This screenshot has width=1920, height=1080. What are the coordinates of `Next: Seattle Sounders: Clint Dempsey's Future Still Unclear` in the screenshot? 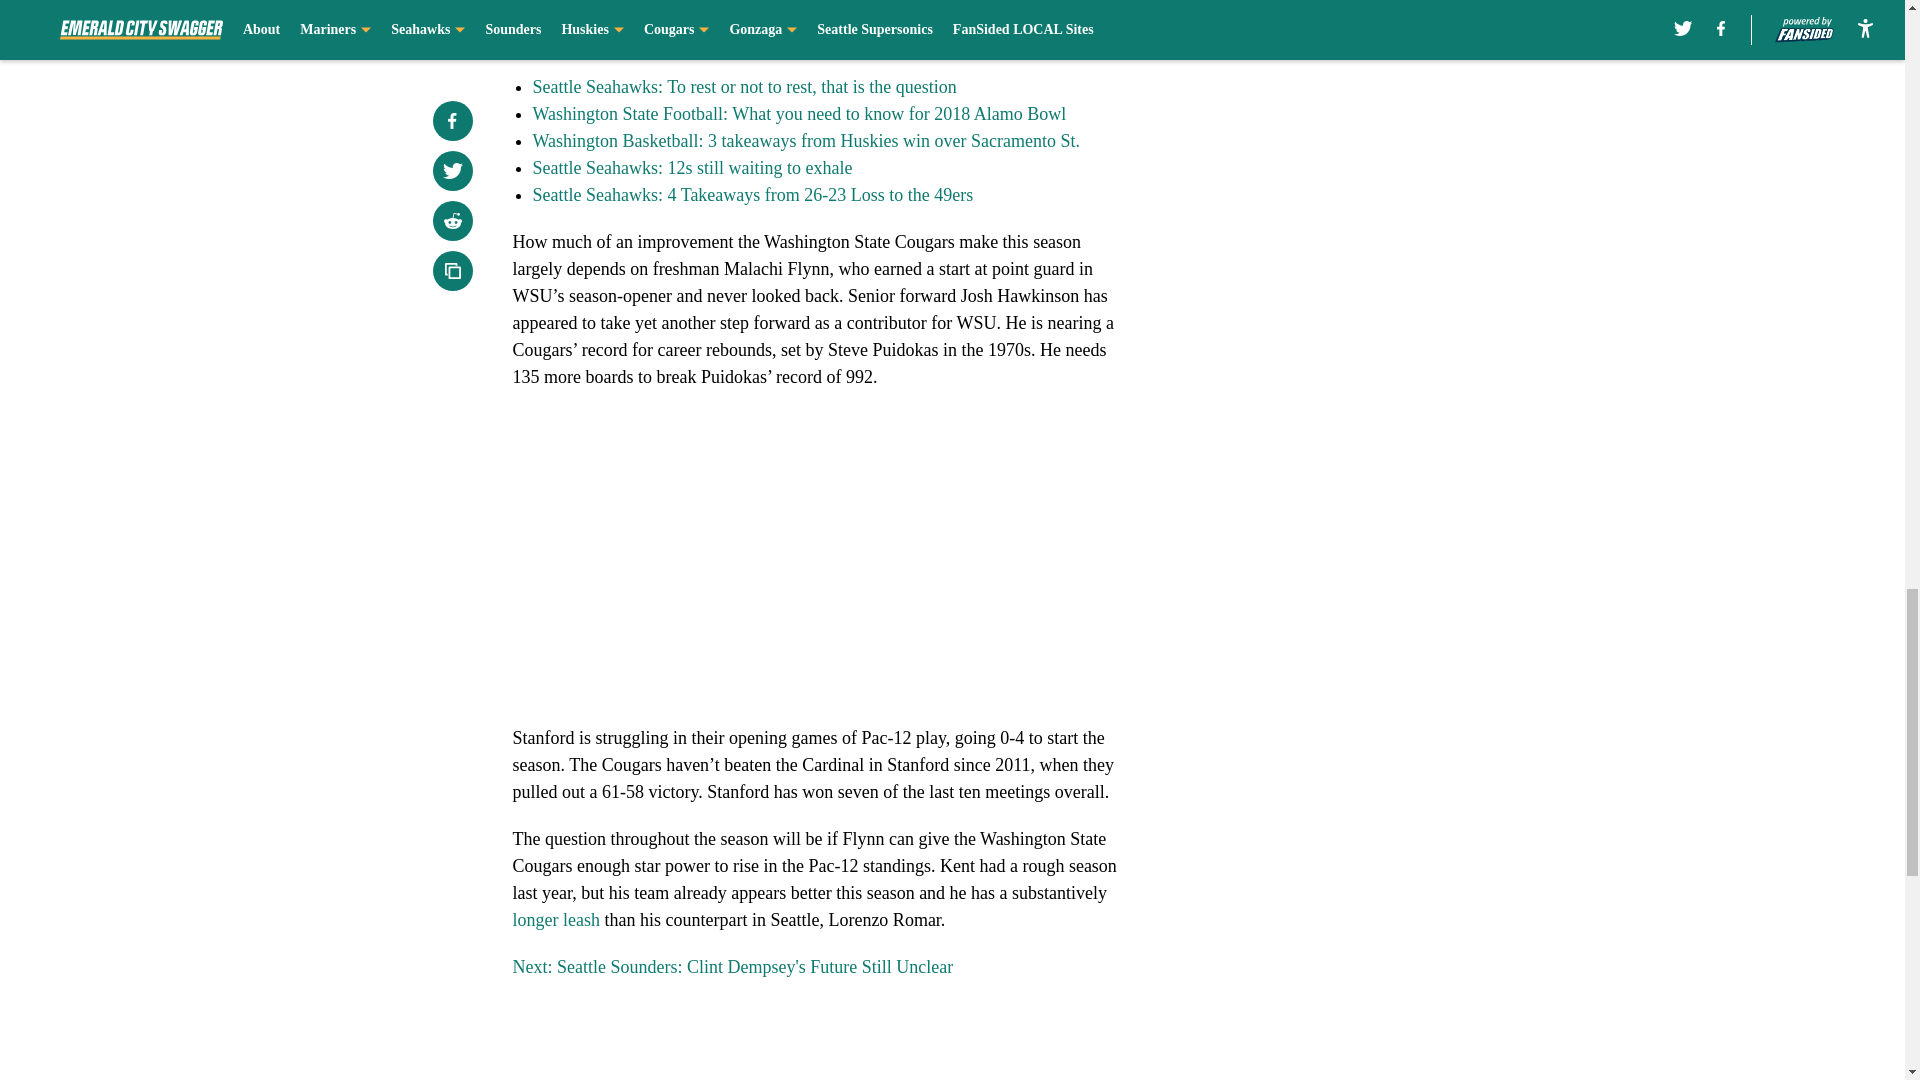 It's located at (732, 966).